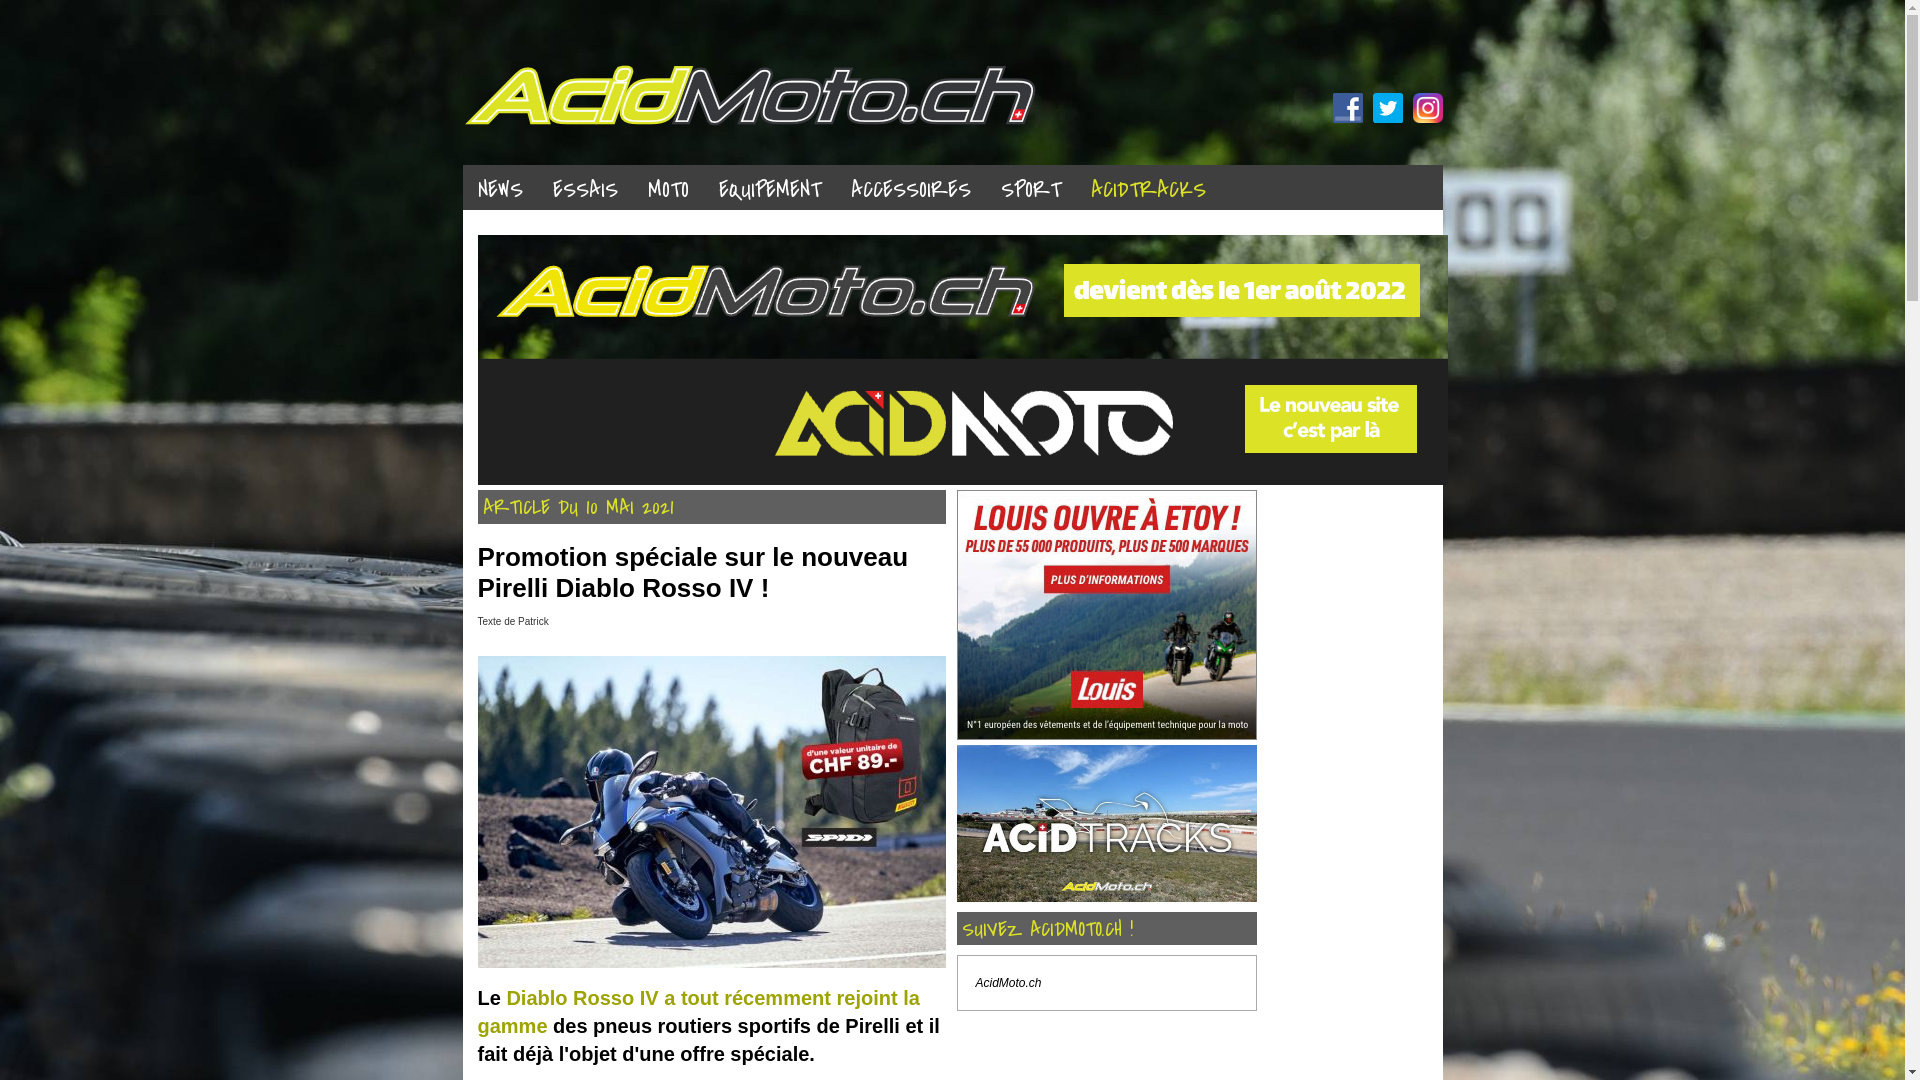 This screenshot has width=1920, height=1080. What do you see at coordinates (1387, 108) in the screenshot?
I see `Twitter` at bounding box center [1387, 108].